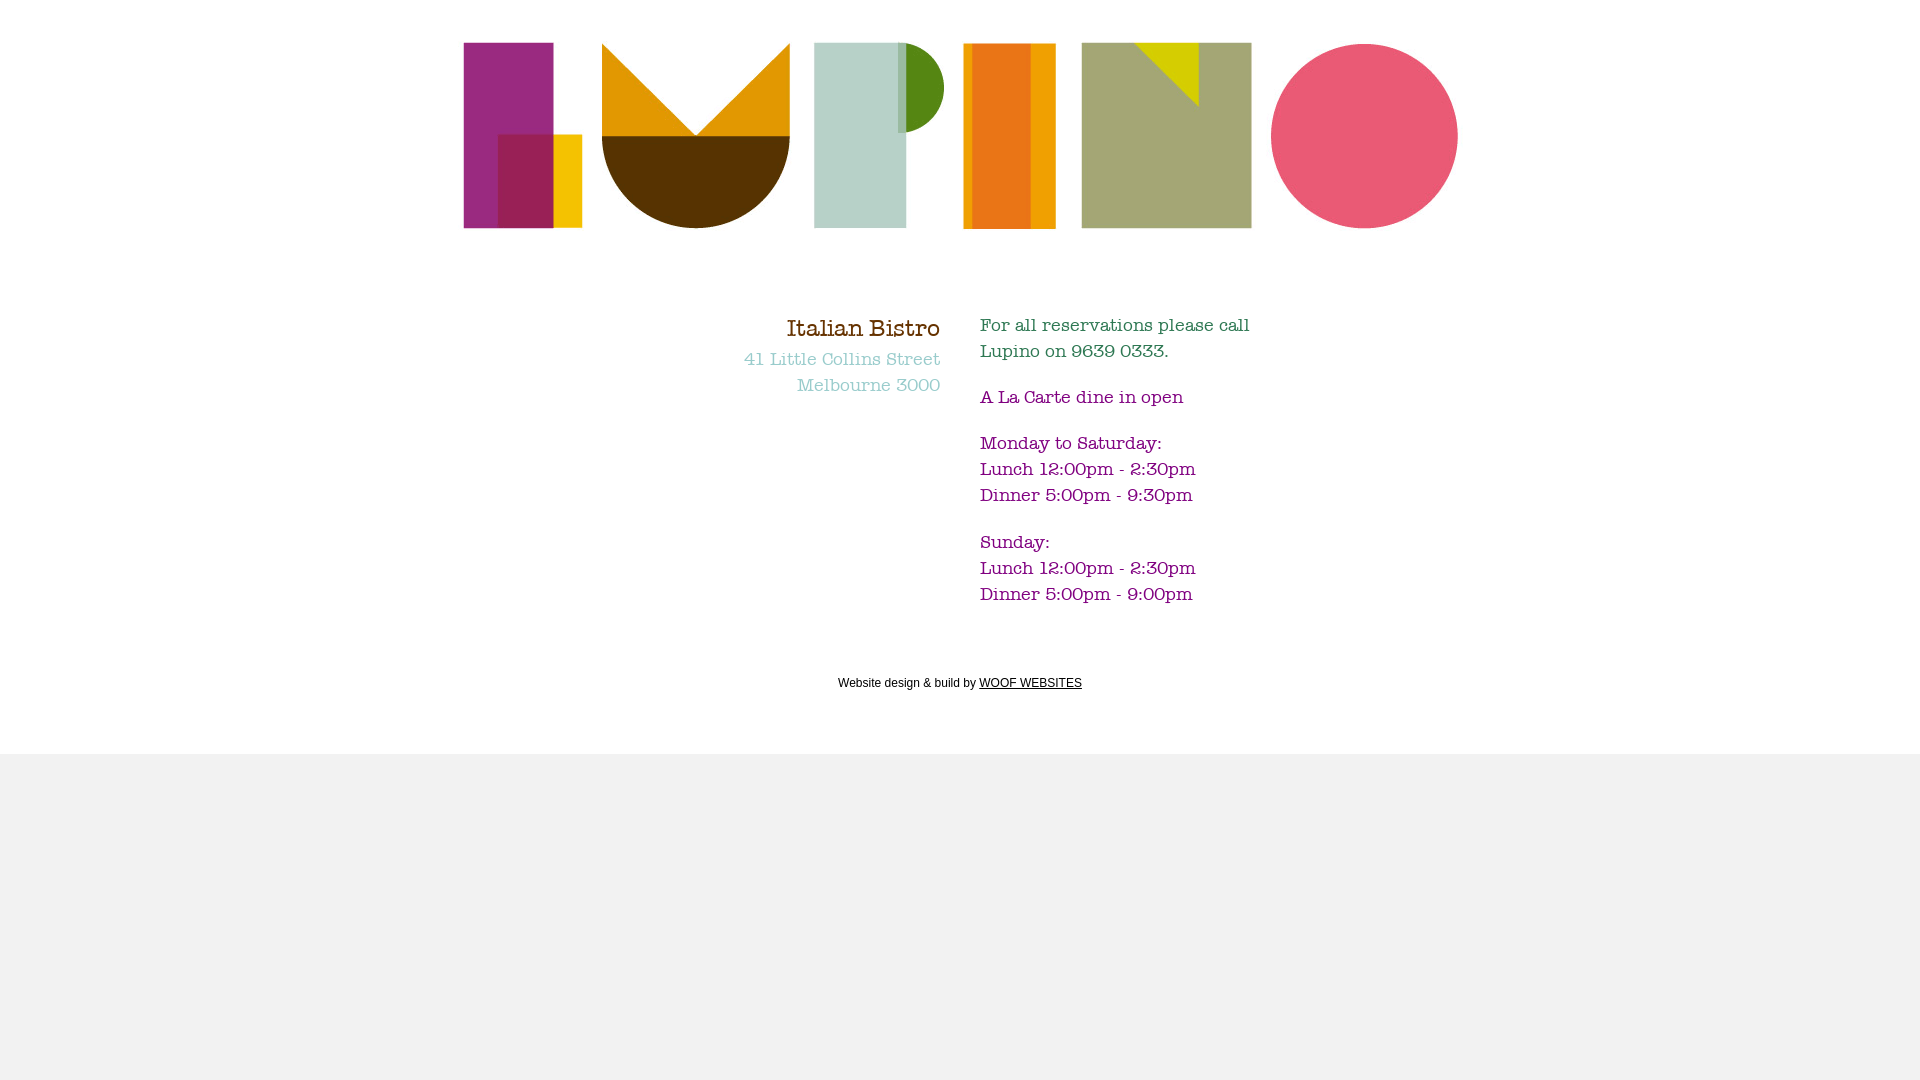 The height and width of the screenshot is (1080, 1920). What do you see at coordinates (960, 136) in the screenshot?
I see `Lupino Logo` at bounding box center [960, 136].